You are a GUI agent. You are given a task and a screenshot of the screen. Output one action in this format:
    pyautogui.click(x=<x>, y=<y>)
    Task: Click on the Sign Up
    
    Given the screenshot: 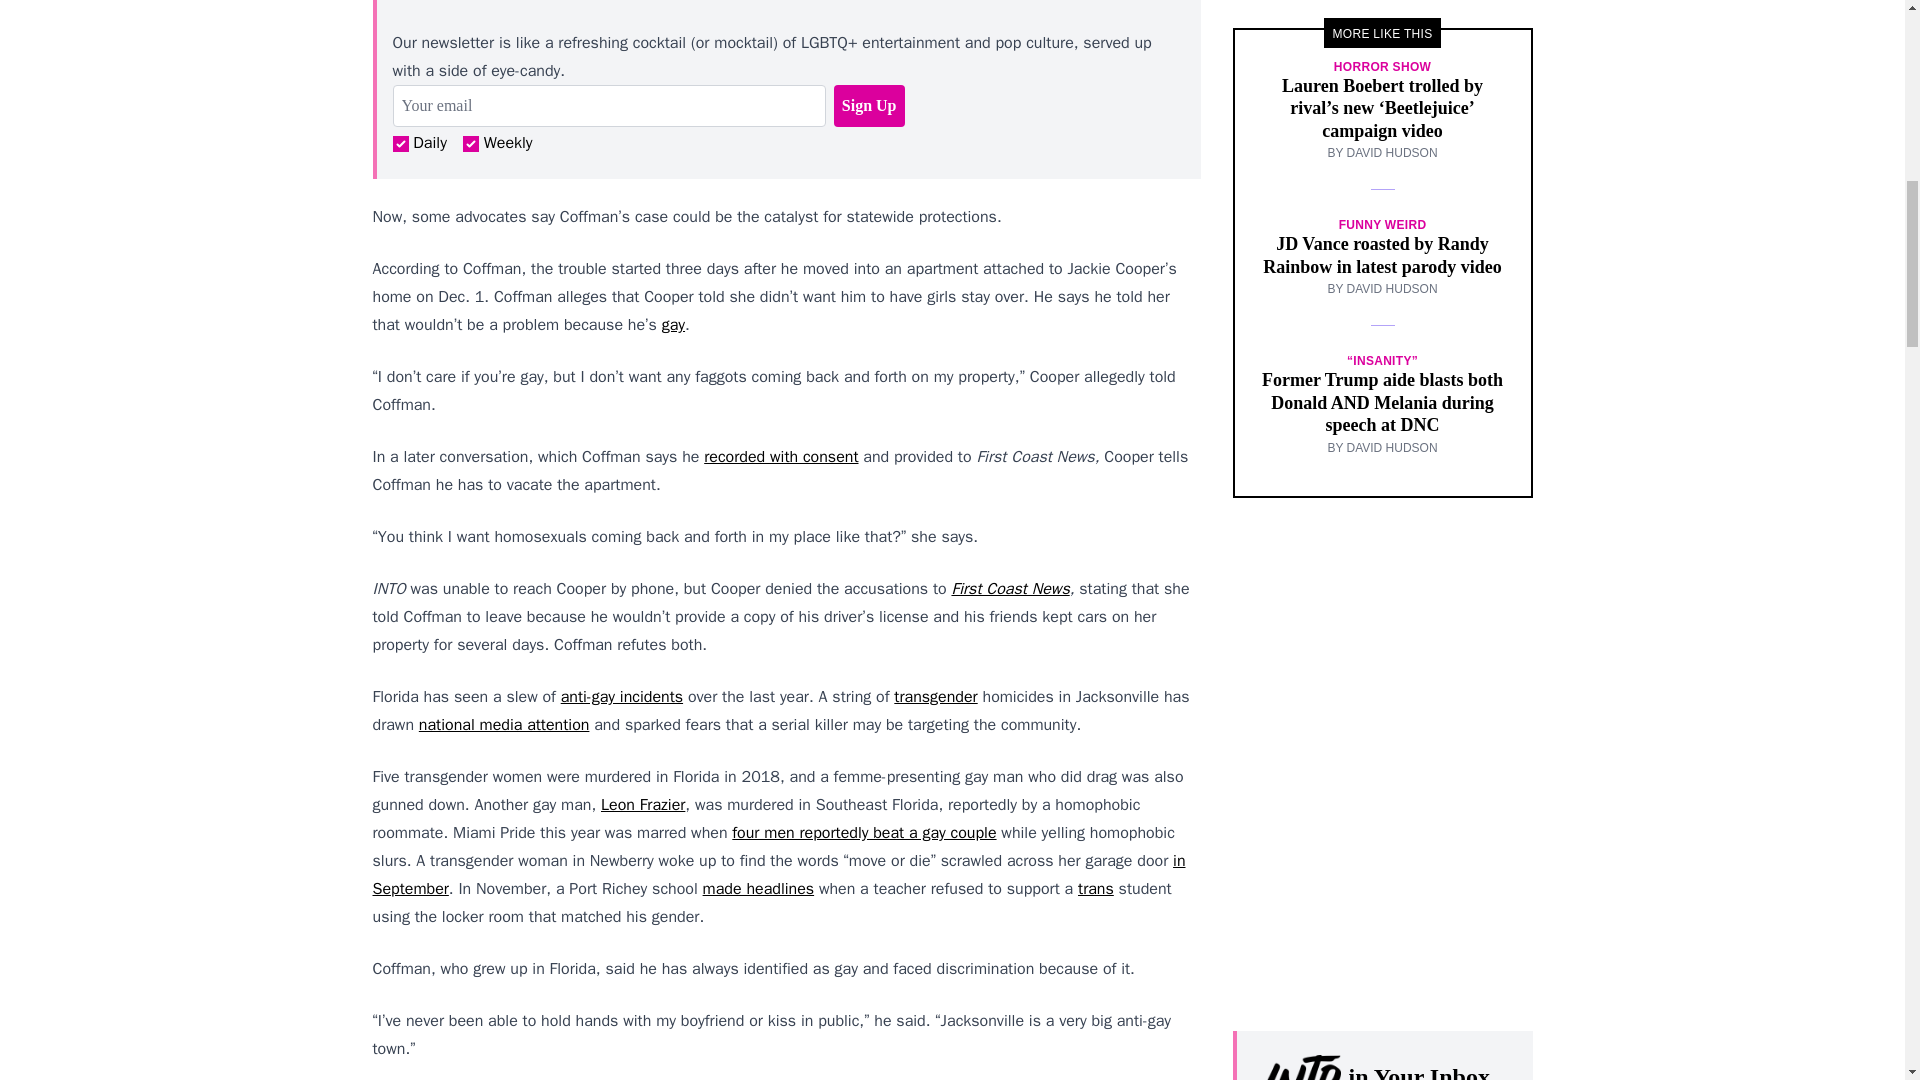 What is the action you would take?
    pyautogui.click(x=868, y=106)
    